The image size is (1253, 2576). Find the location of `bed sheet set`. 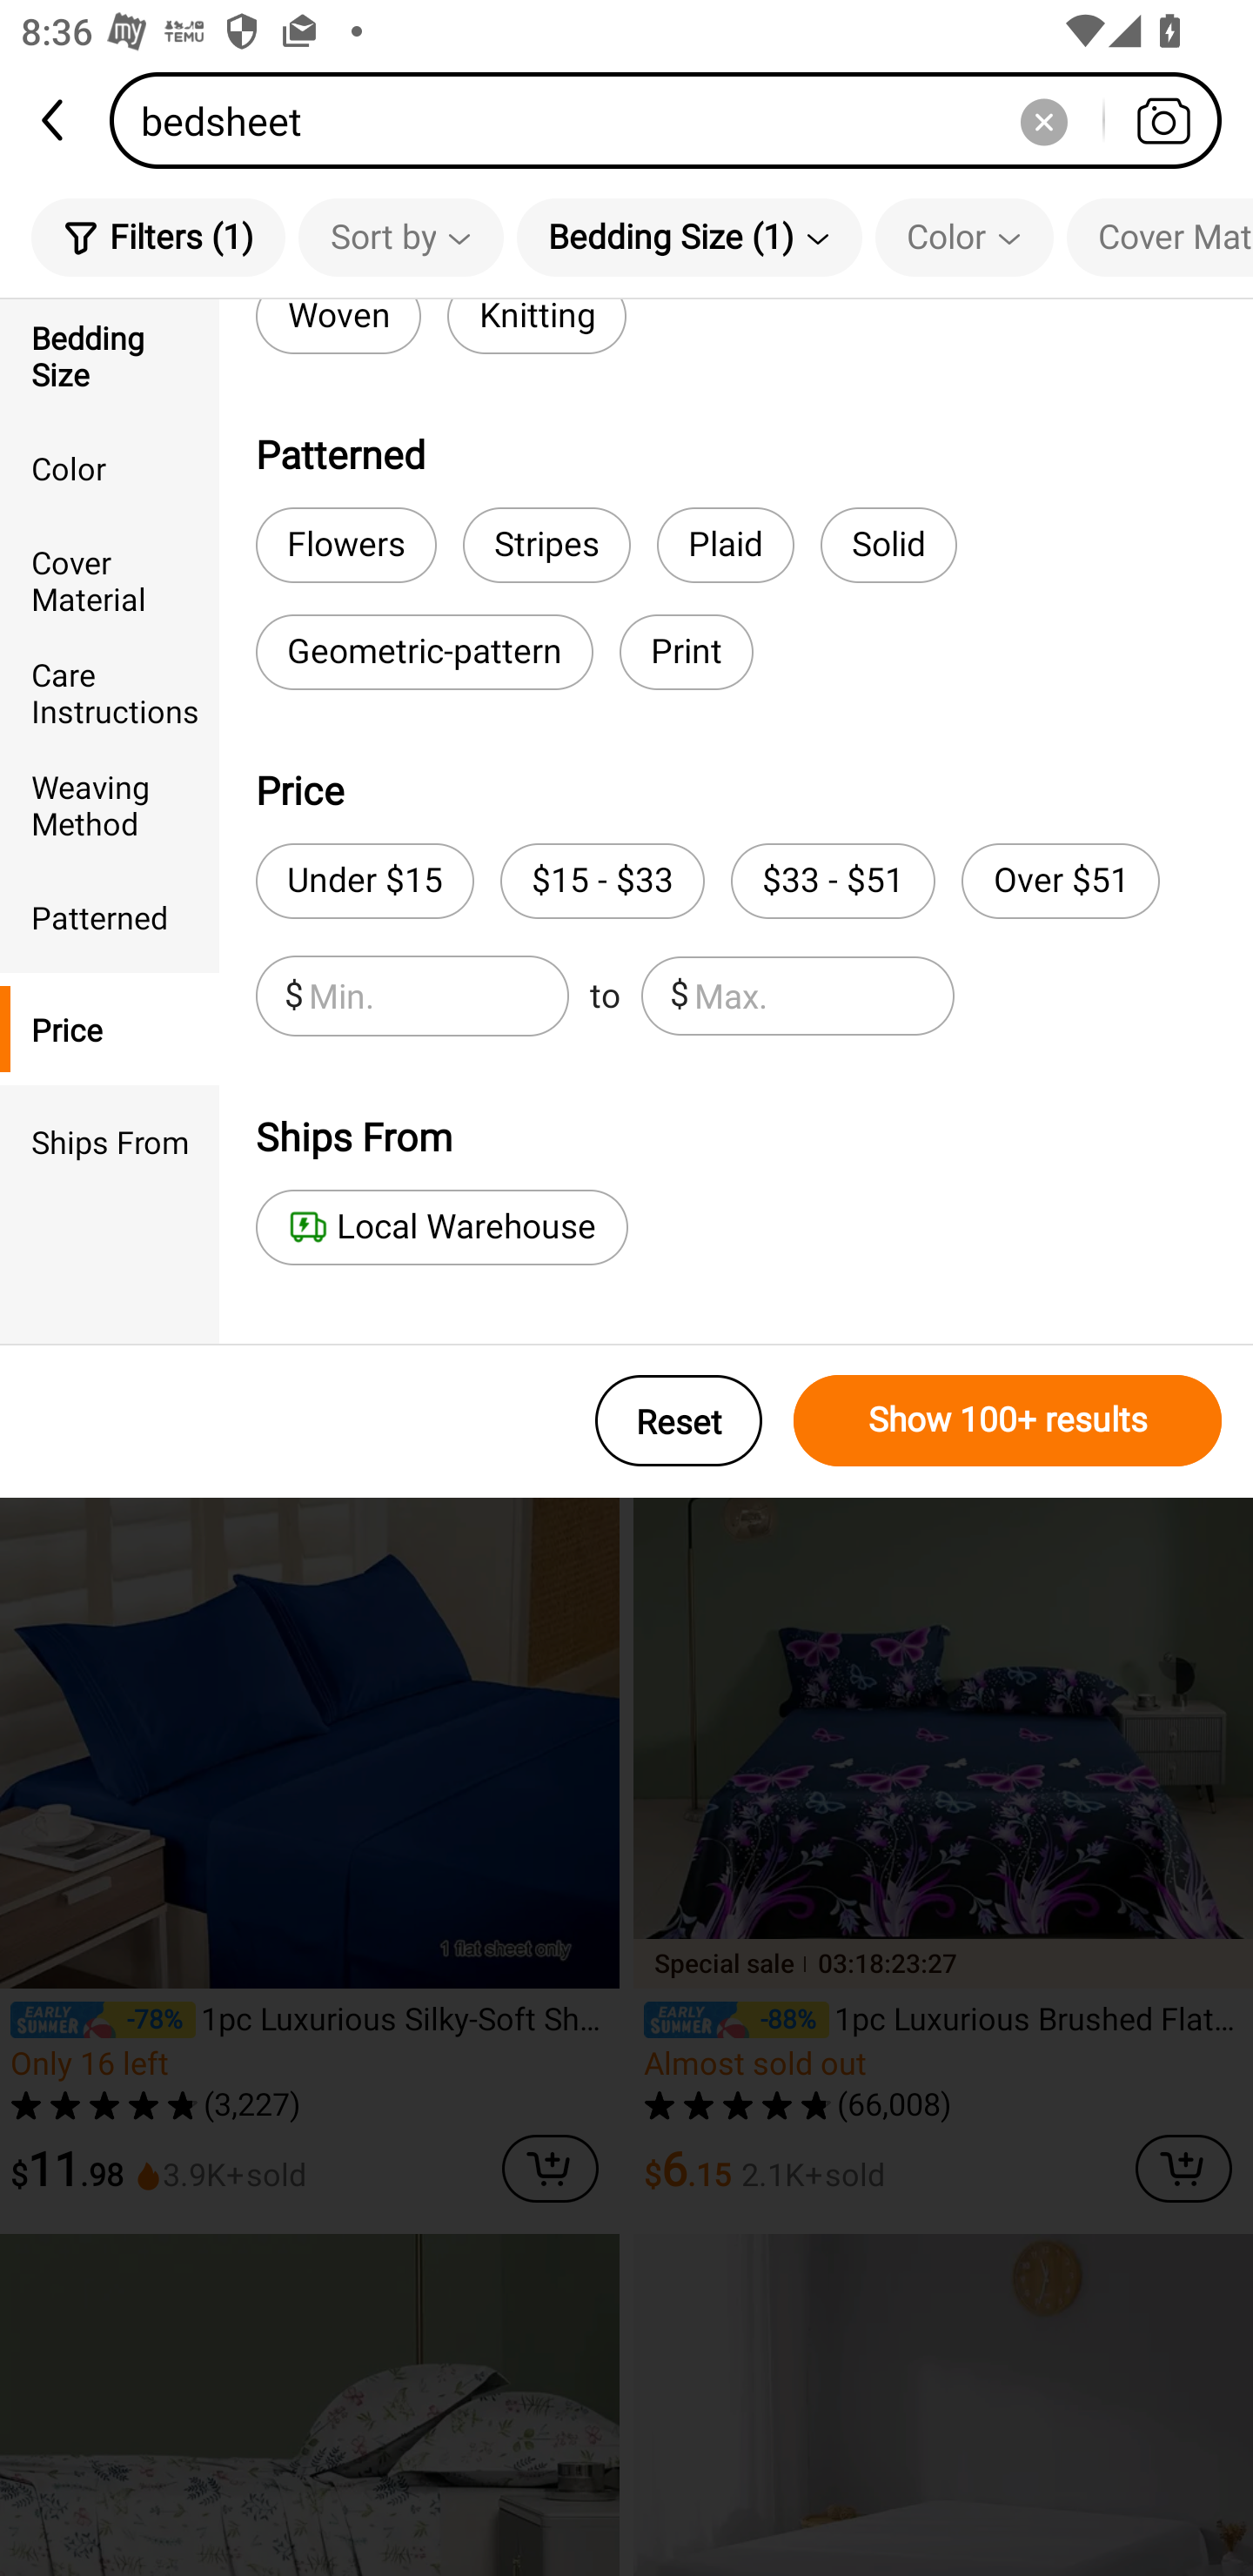

bed sheet set is located at coordinates (381, 446).